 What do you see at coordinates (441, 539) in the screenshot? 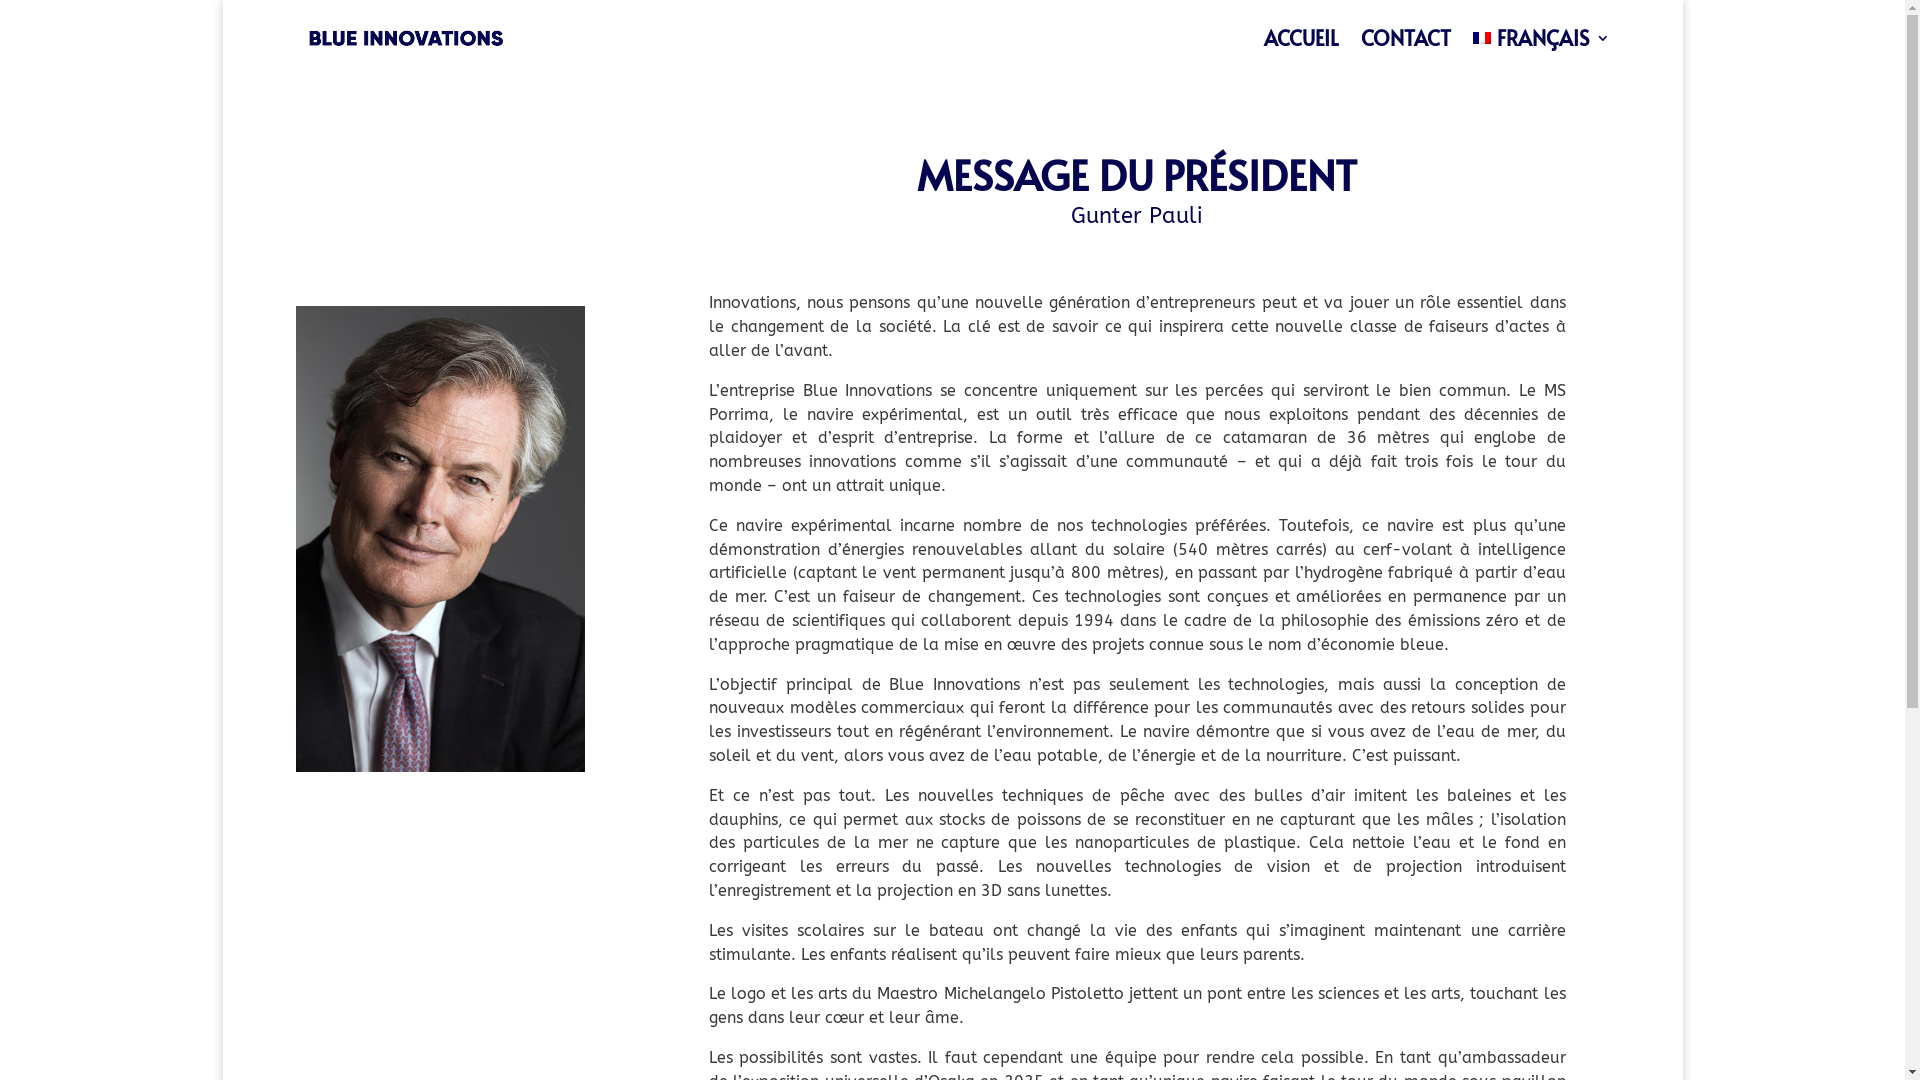
I see `Gunter-Pauli-photo_` at bounding box center [441, 539].